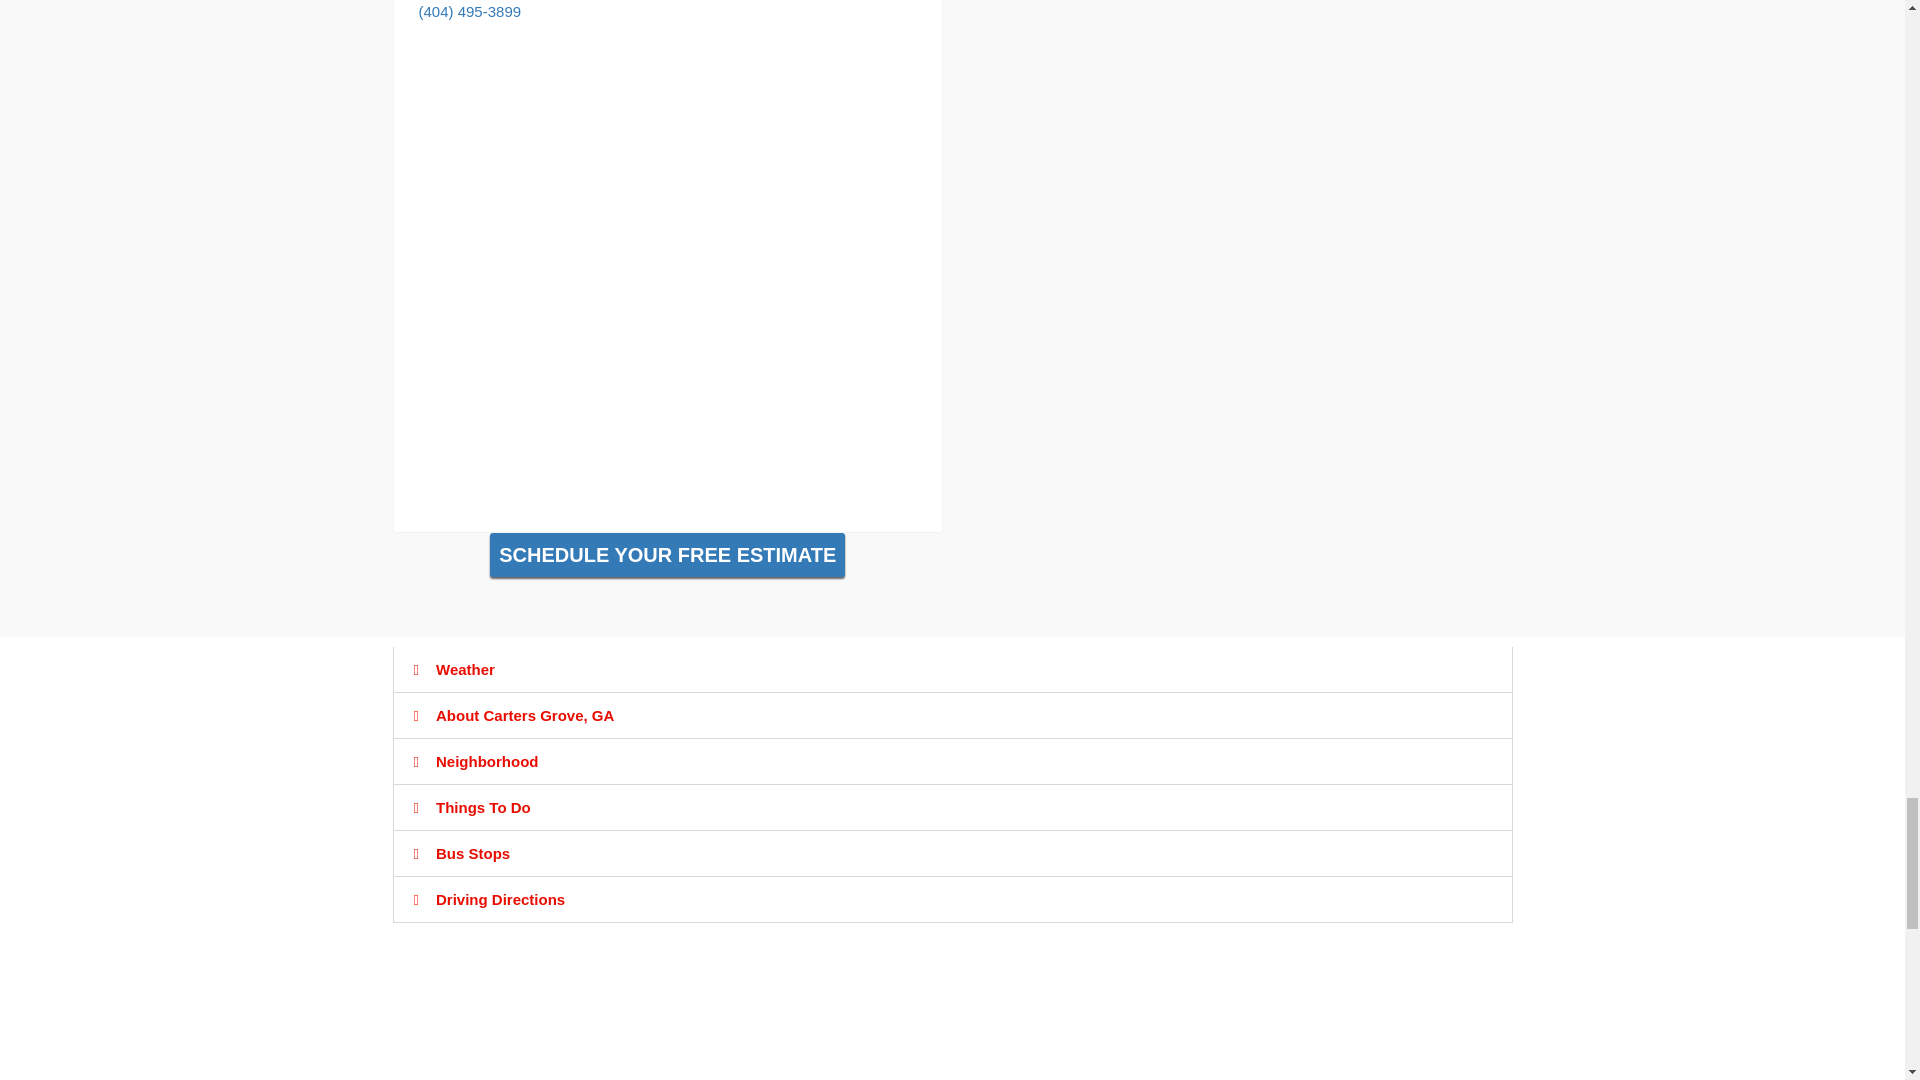  Describe the element at coordinates (486, 761) in the screenshot. I see `Neighborhood` at that location.